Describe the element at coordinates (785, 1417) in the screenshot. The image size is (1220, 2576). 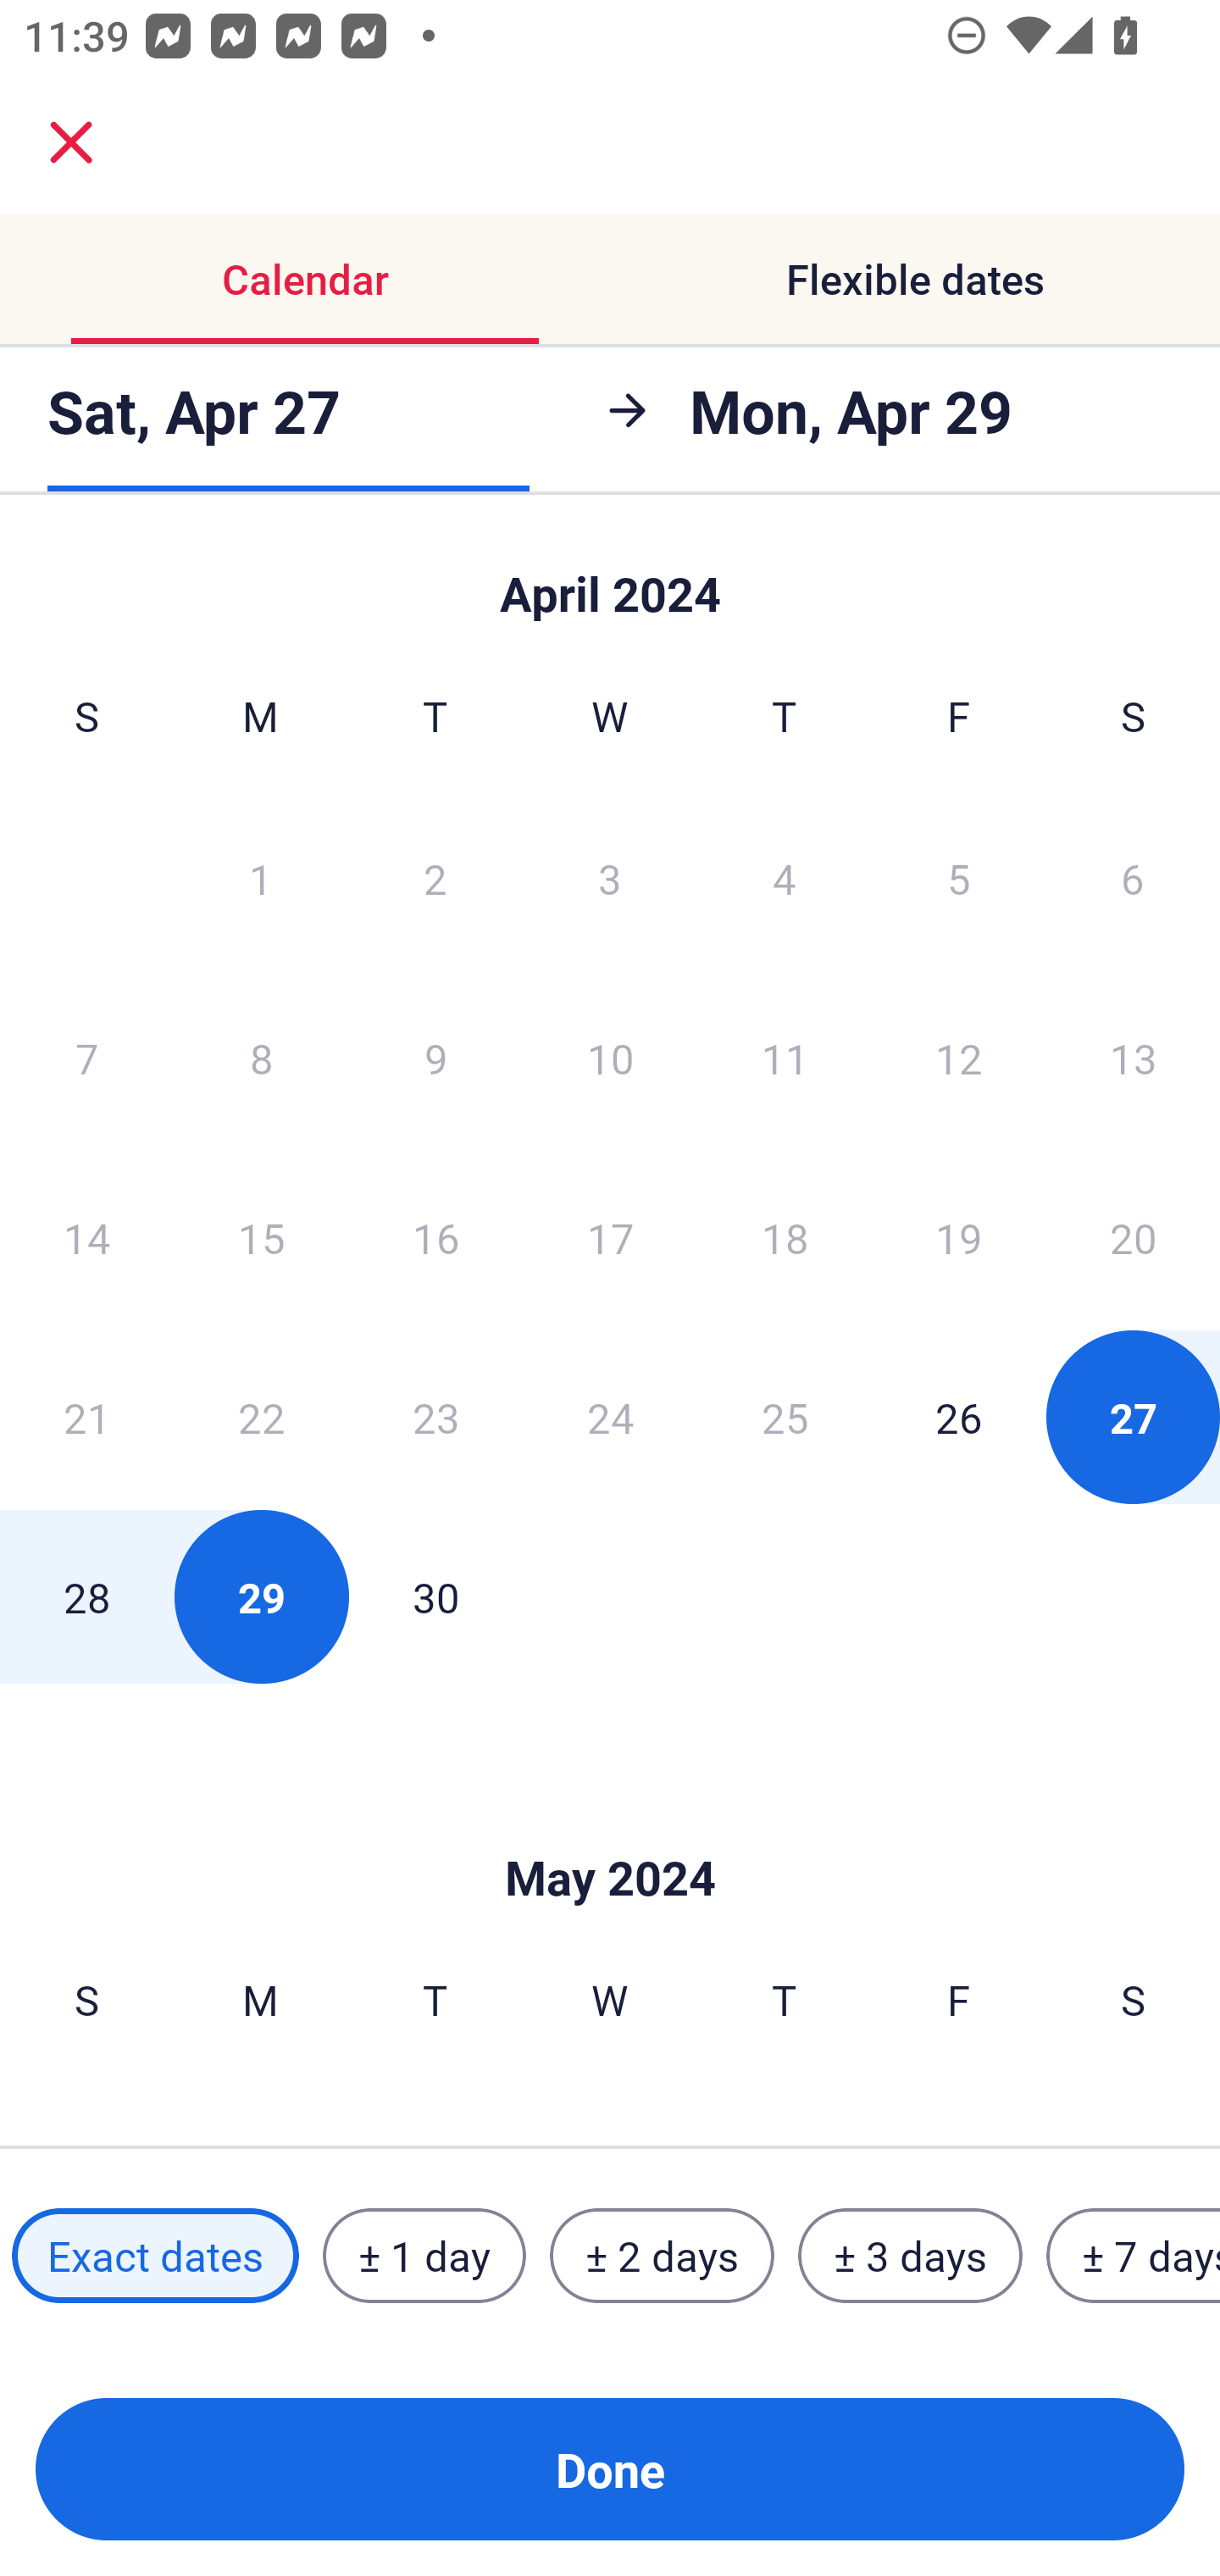
I see `25 Thursday, April 25, 2024` at that location.